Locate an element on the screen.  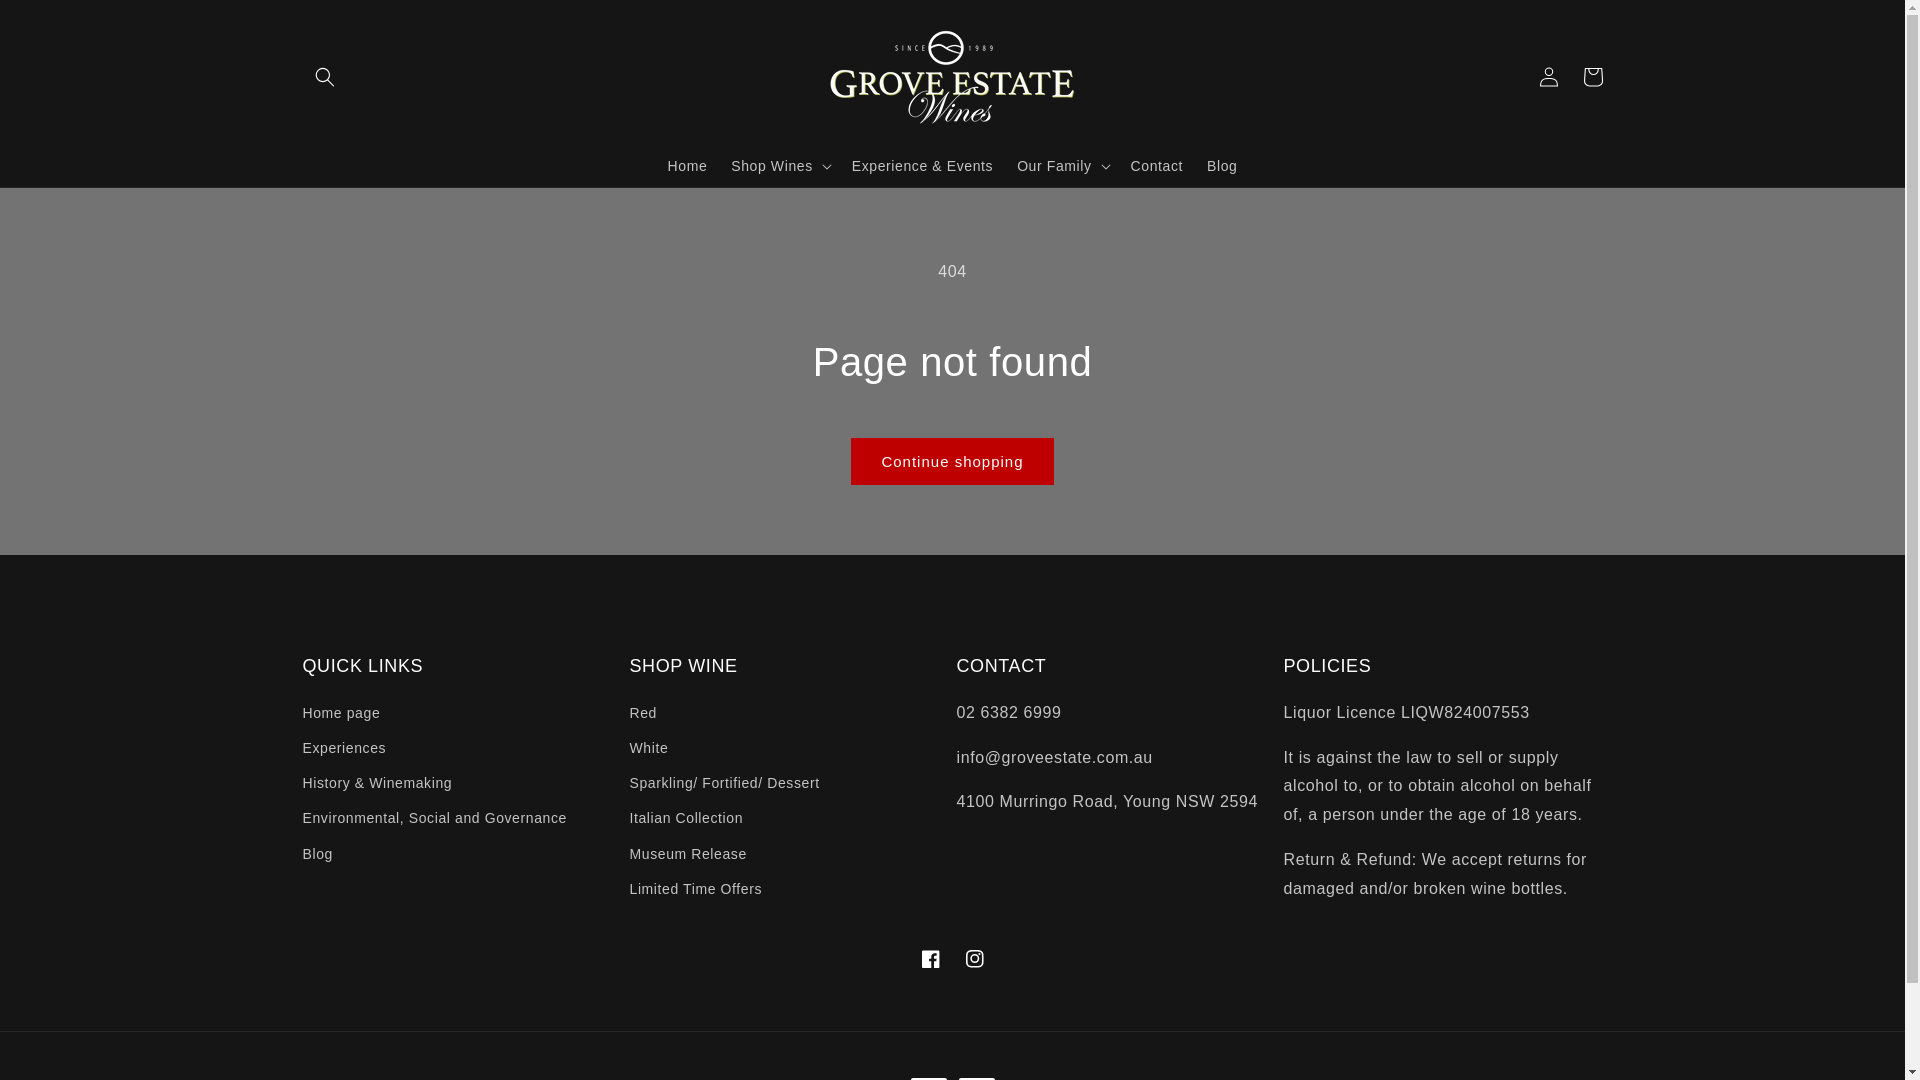
Italian Collection is located at coordinates (687, 818).